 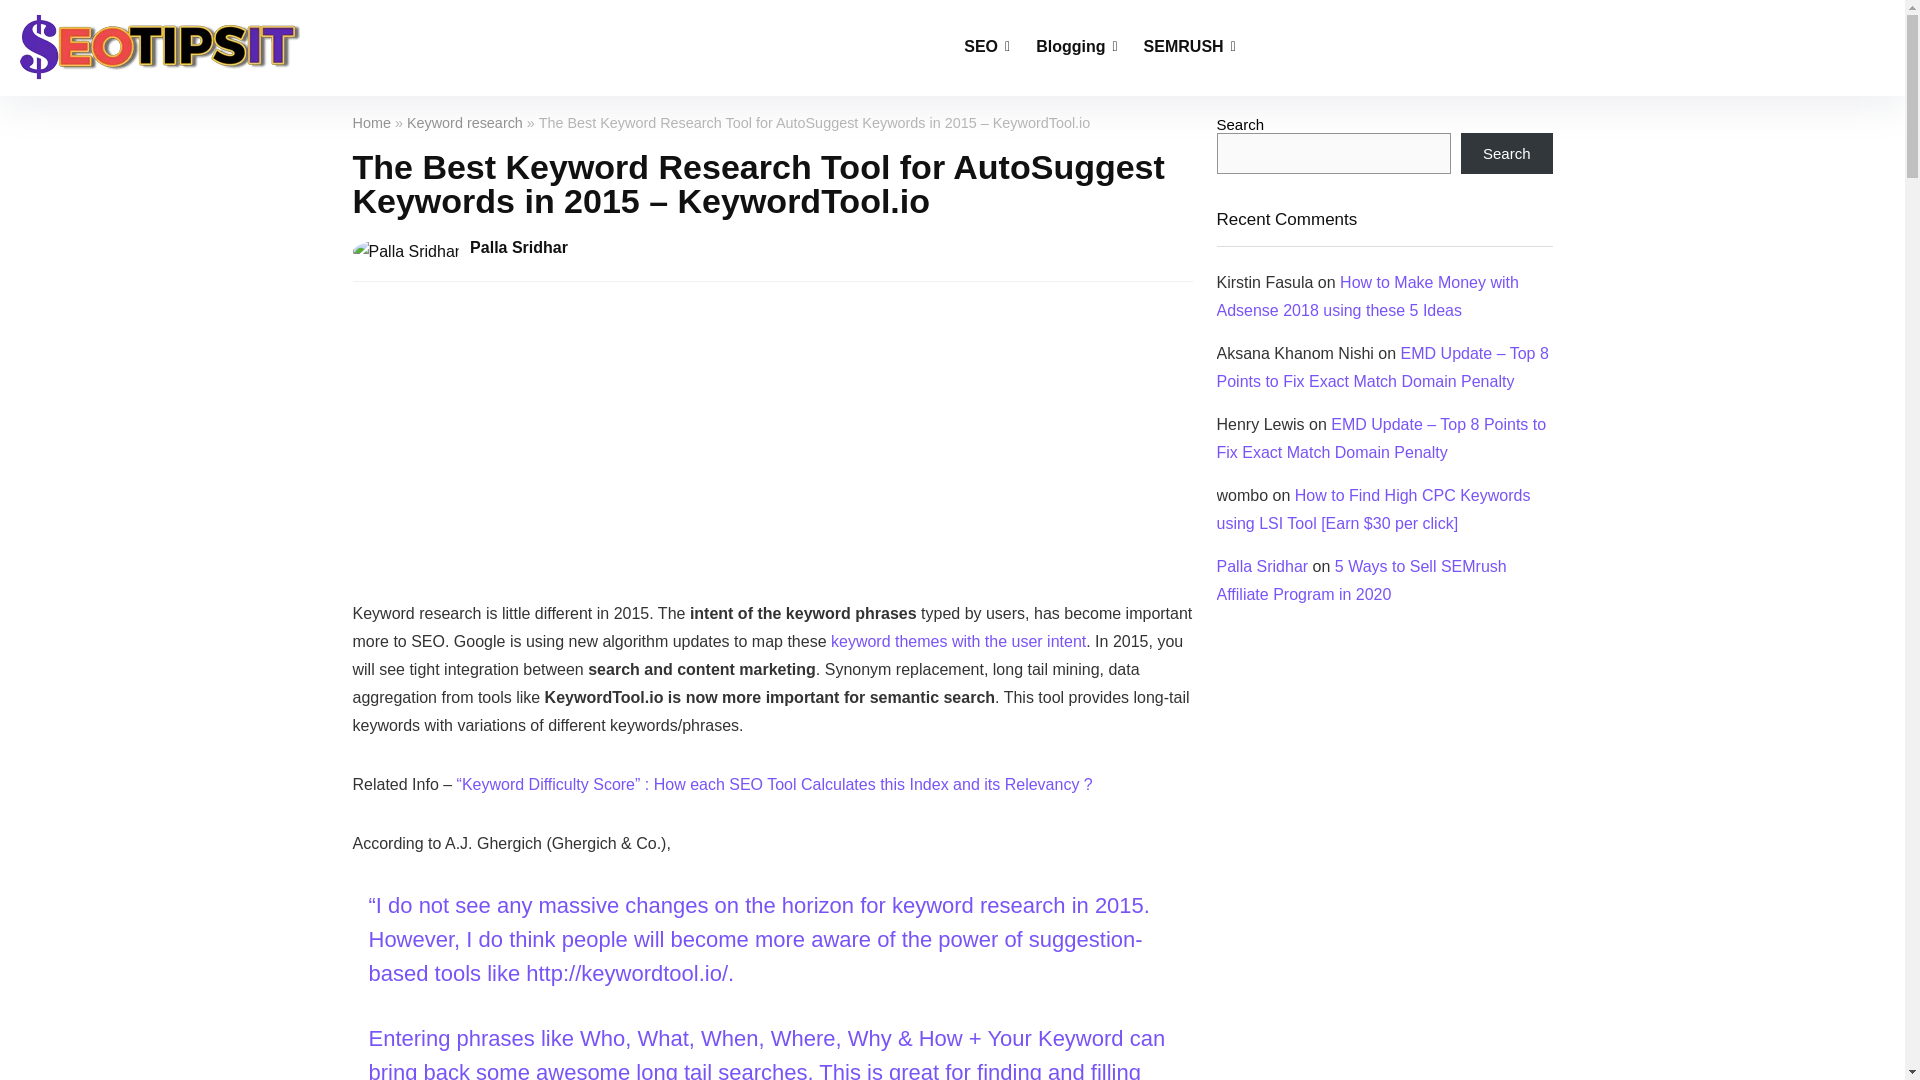 What do you see at coordinates (519, 246) in the screenshot?
I see `Palla Sridhar` at bounding box center [519, 246].